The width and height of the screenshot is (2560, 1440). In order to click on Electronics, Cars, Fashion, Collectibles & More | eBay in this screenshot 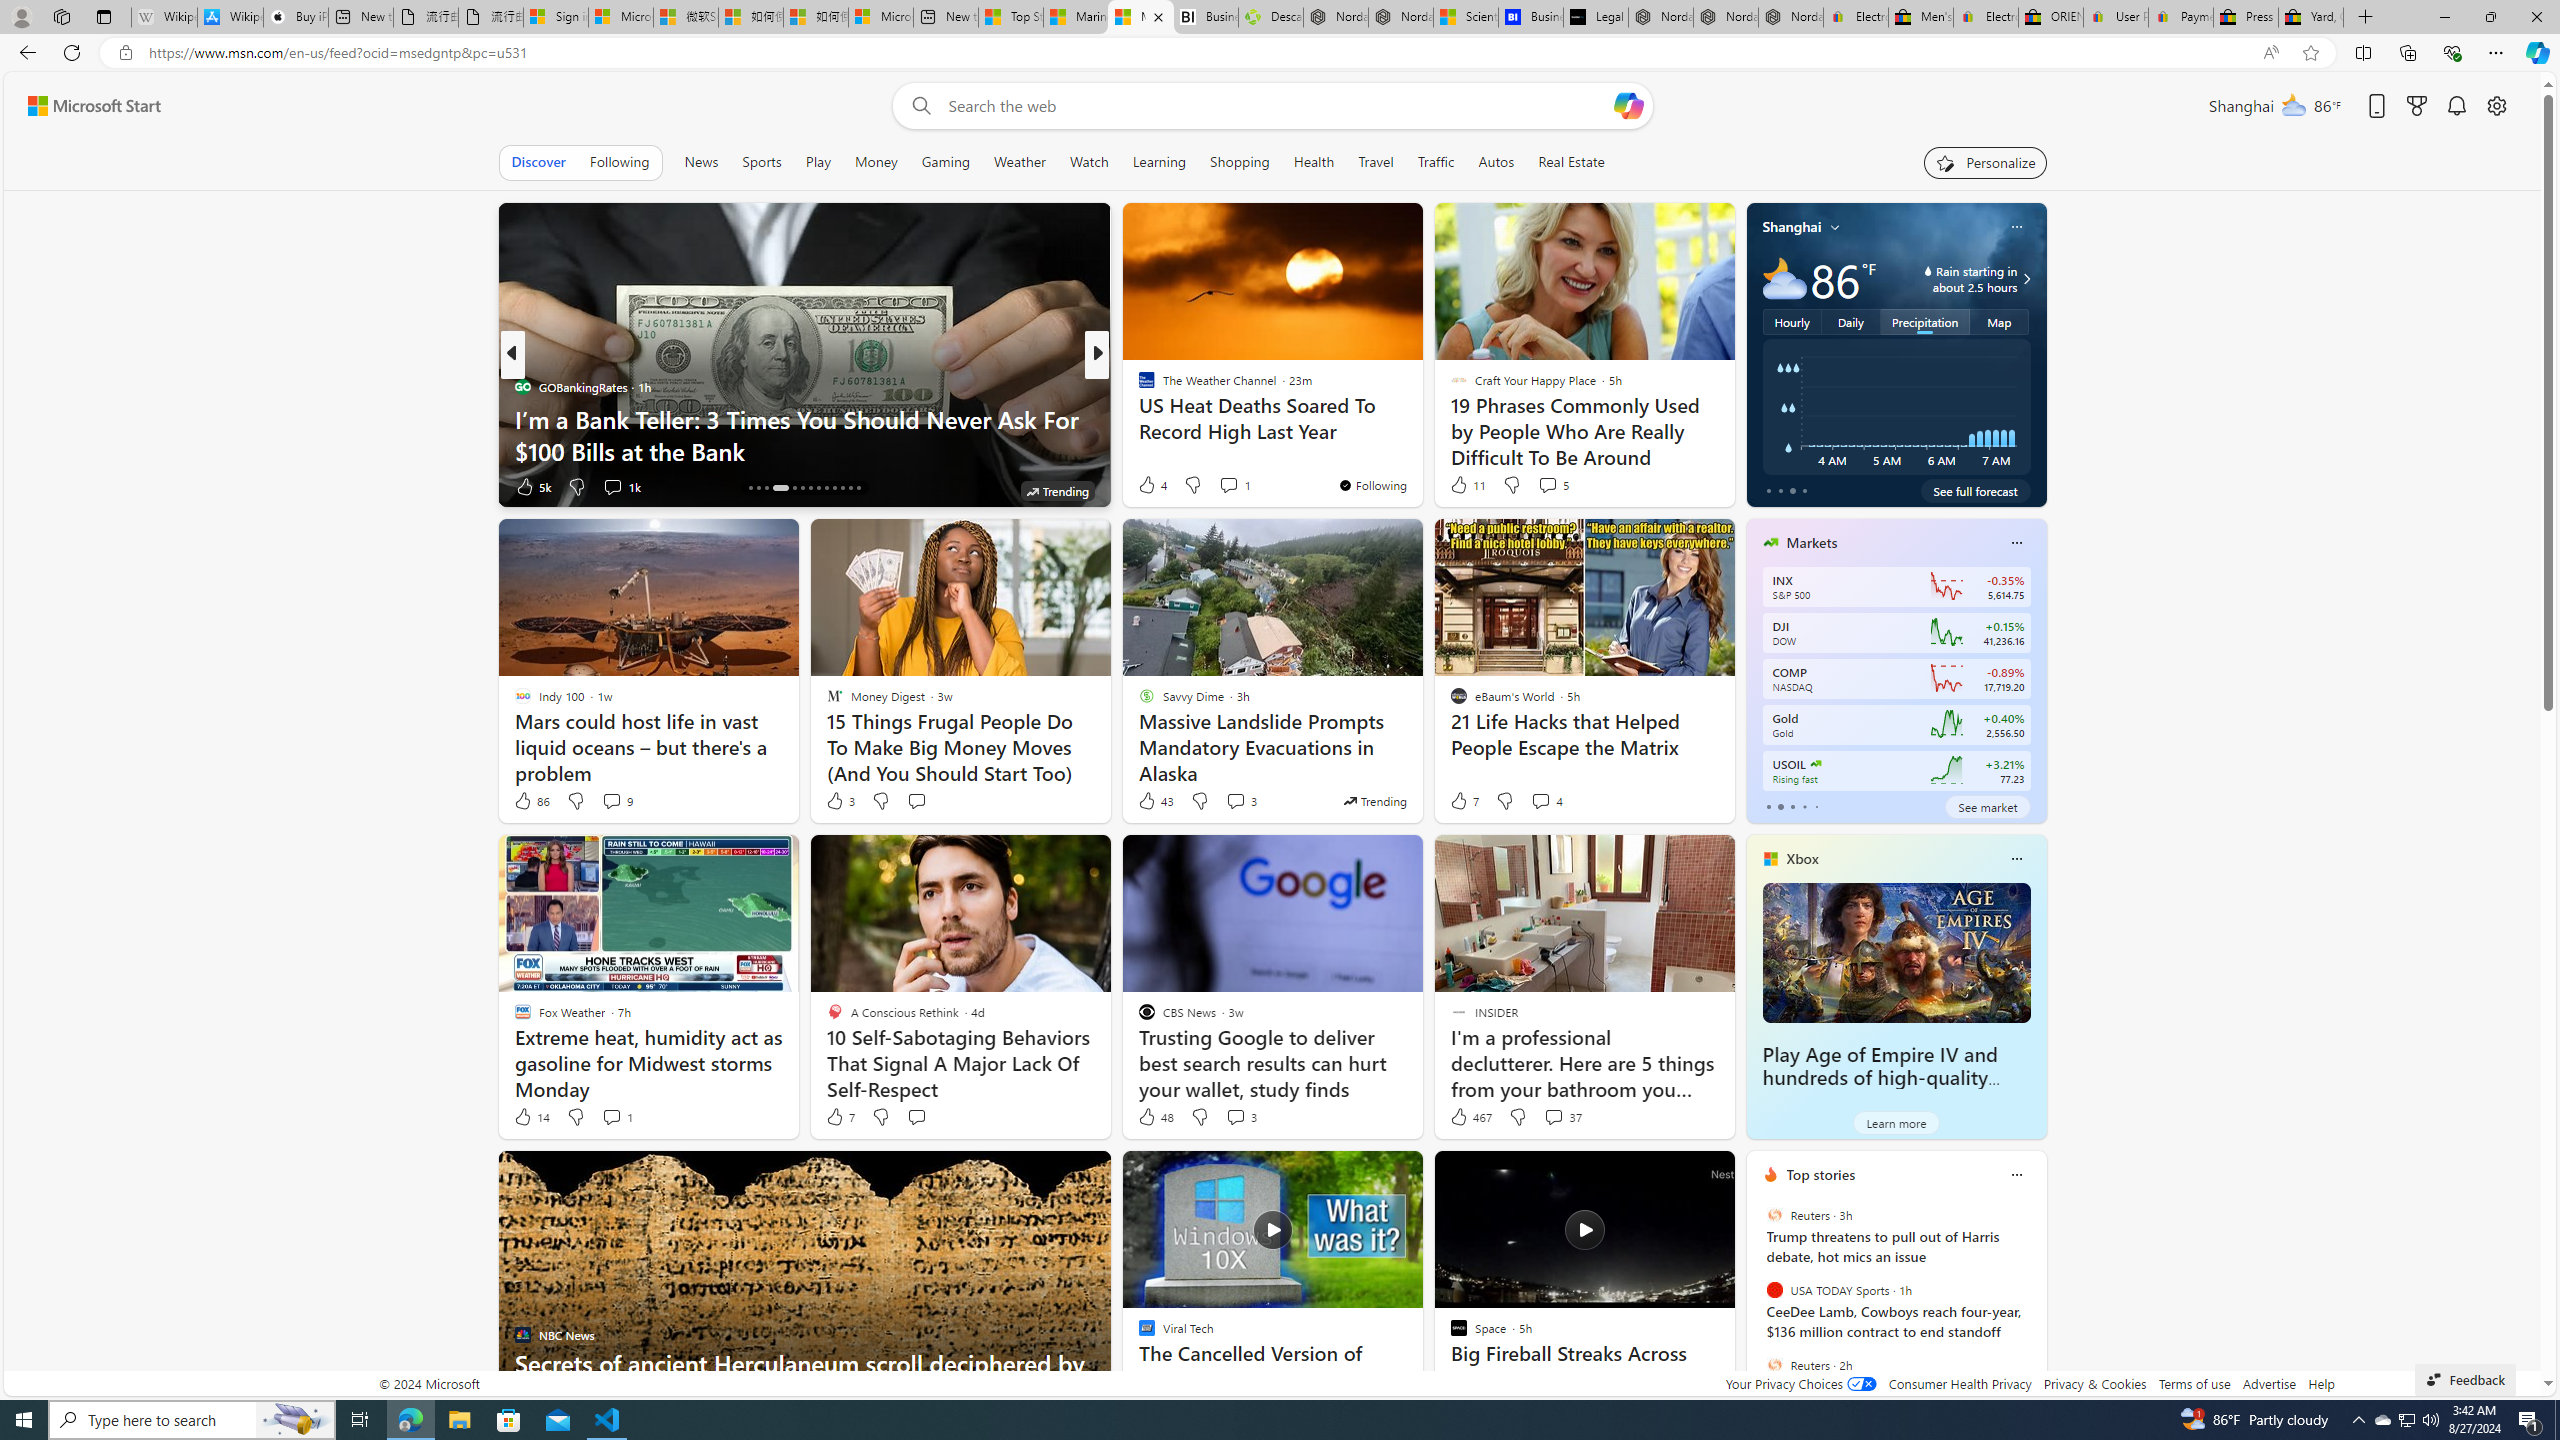, I will do `click(1986, 17)`.